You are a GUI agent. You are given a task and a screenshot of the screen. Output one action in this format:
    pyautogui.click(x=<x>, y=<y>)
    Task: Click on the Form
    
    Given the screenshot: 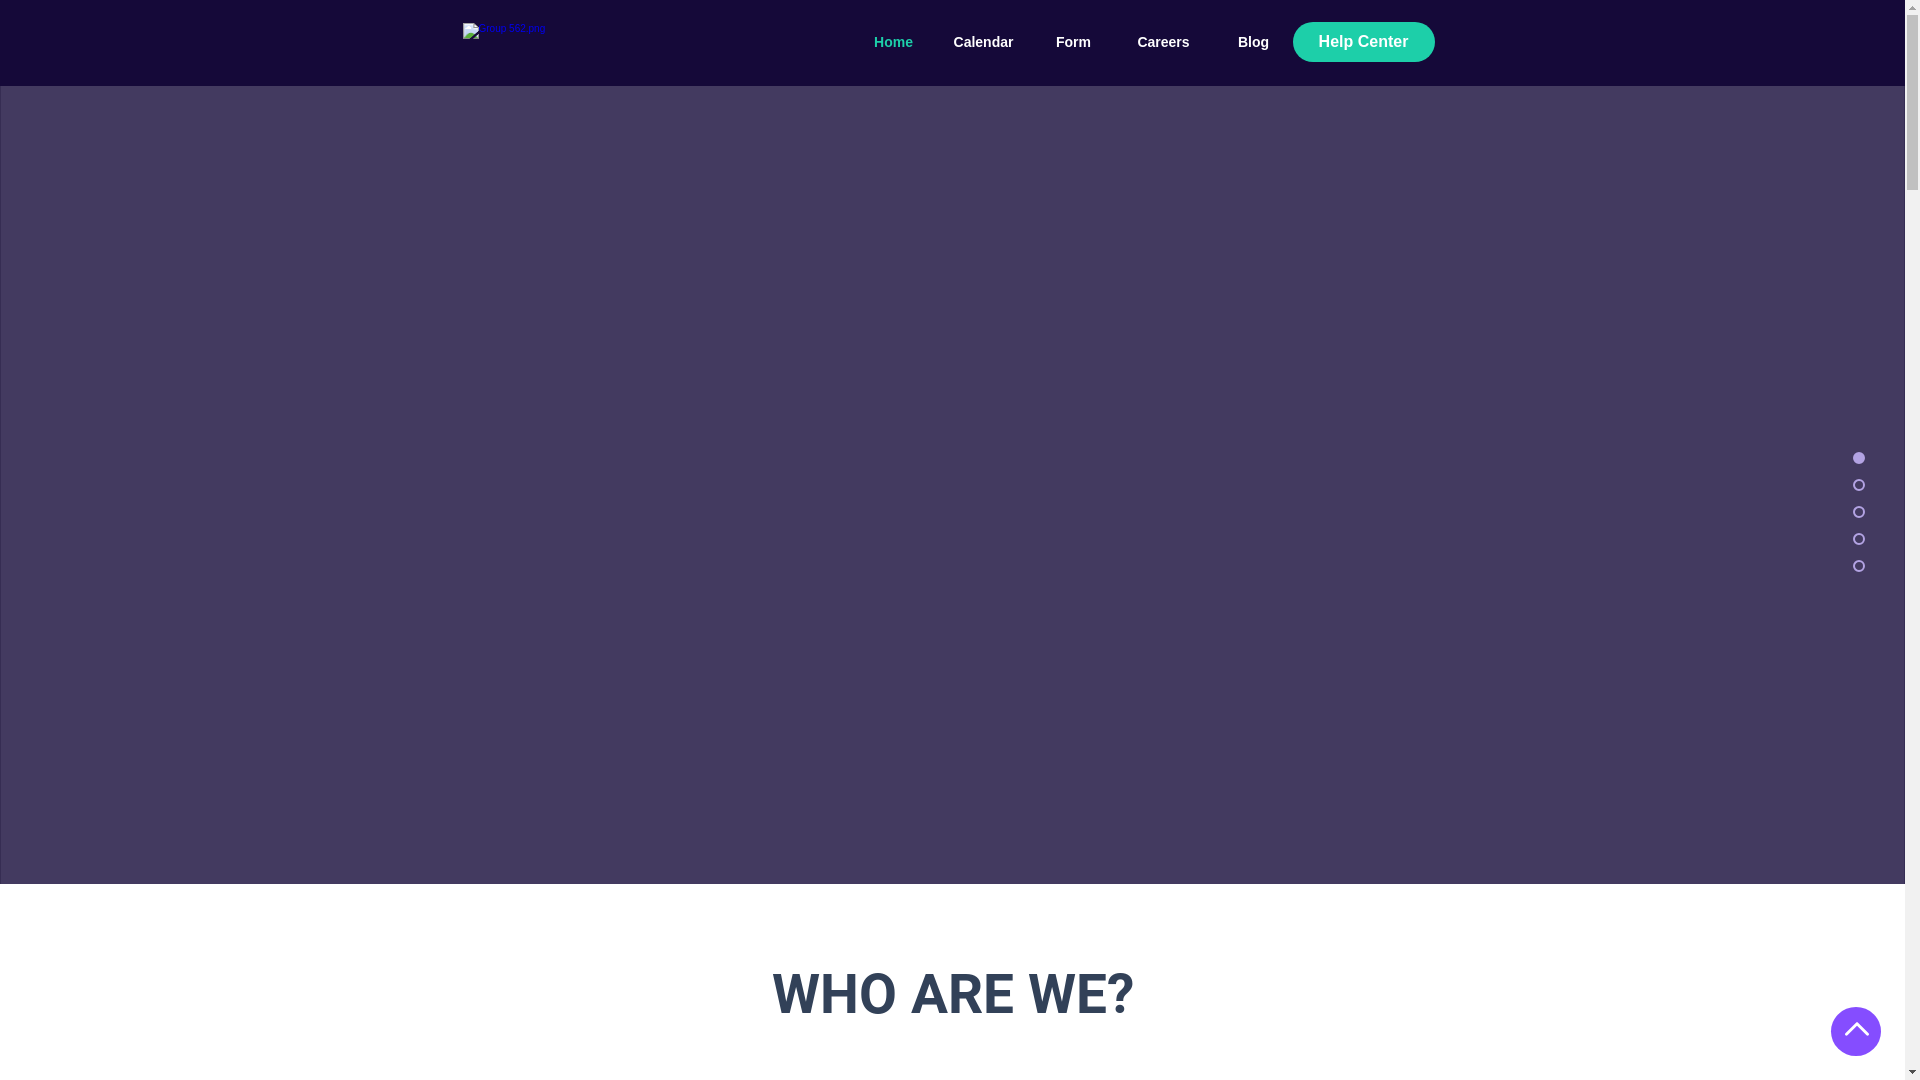 What is the action you would take?
    pyautogui.click(x=1073, y=42)
    